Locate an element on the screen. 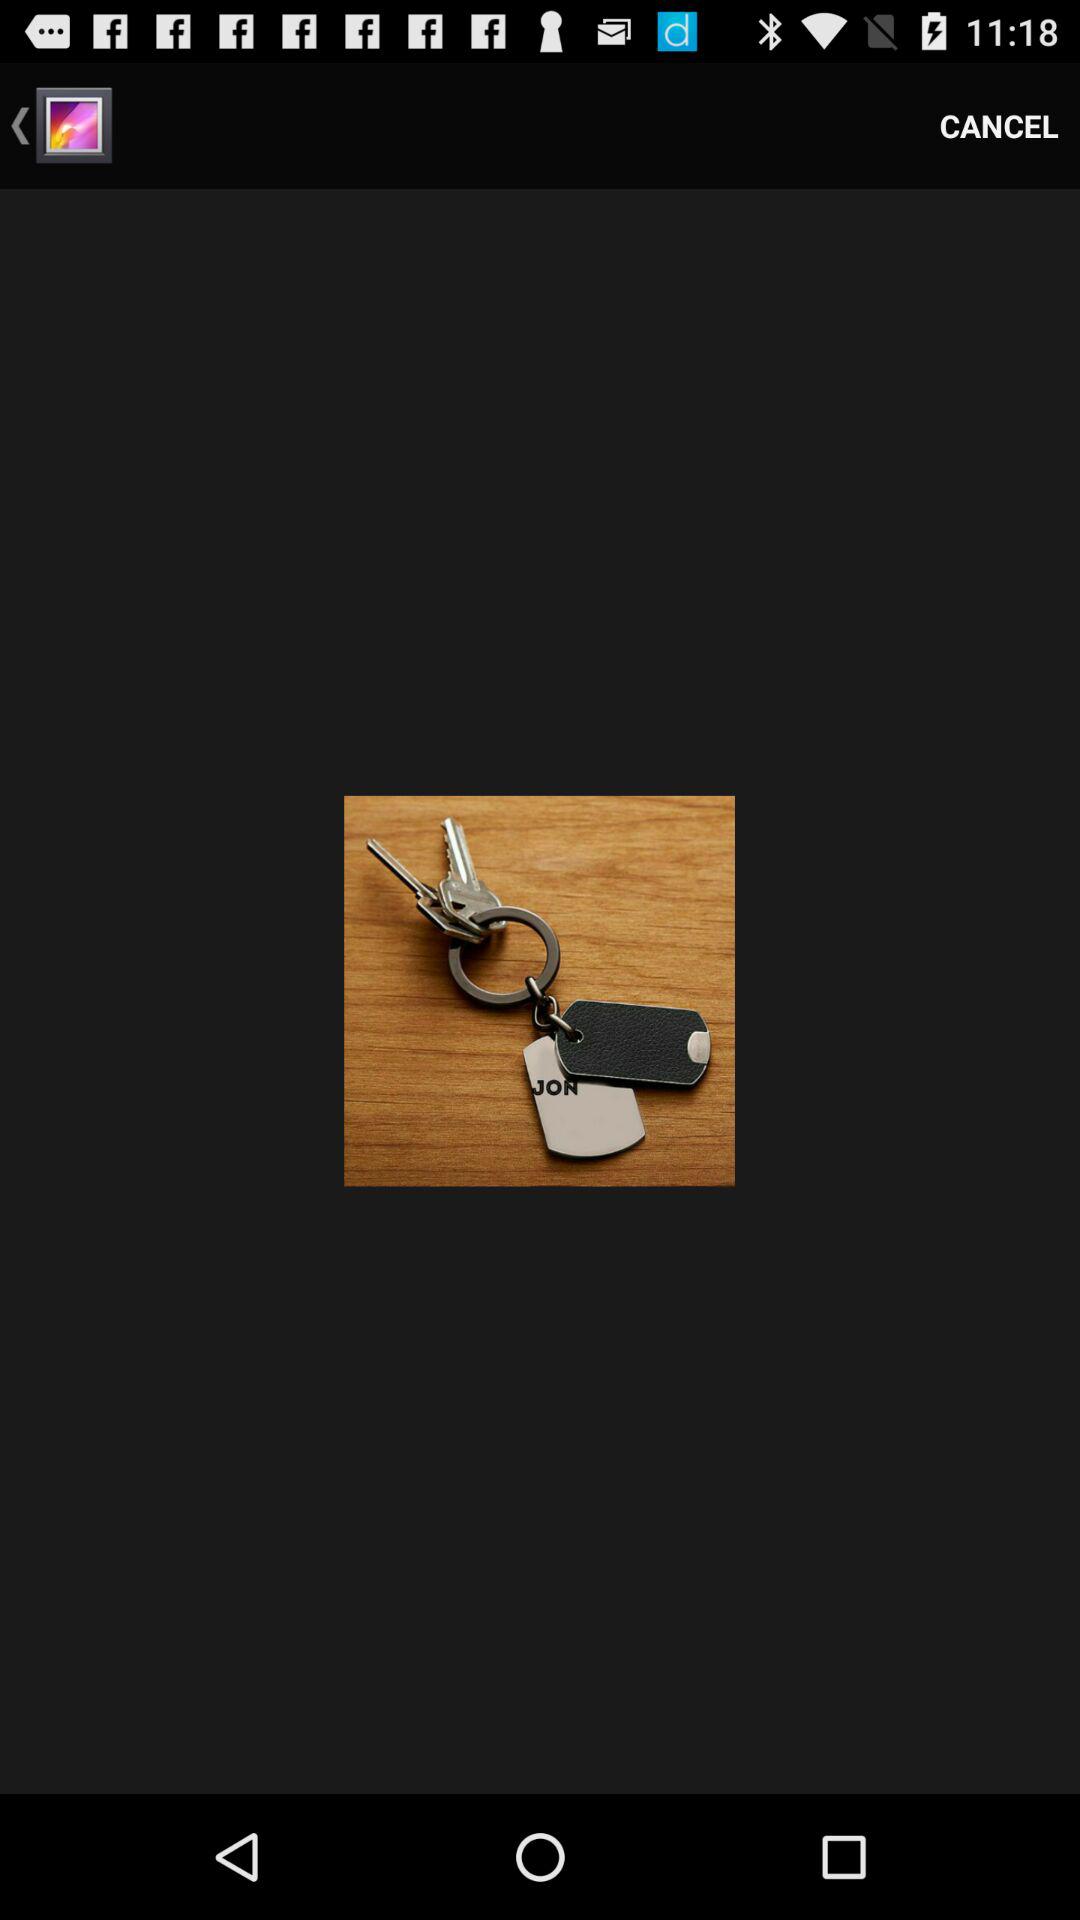  swipe until the cancel icon is located at coordinates (999, 126).